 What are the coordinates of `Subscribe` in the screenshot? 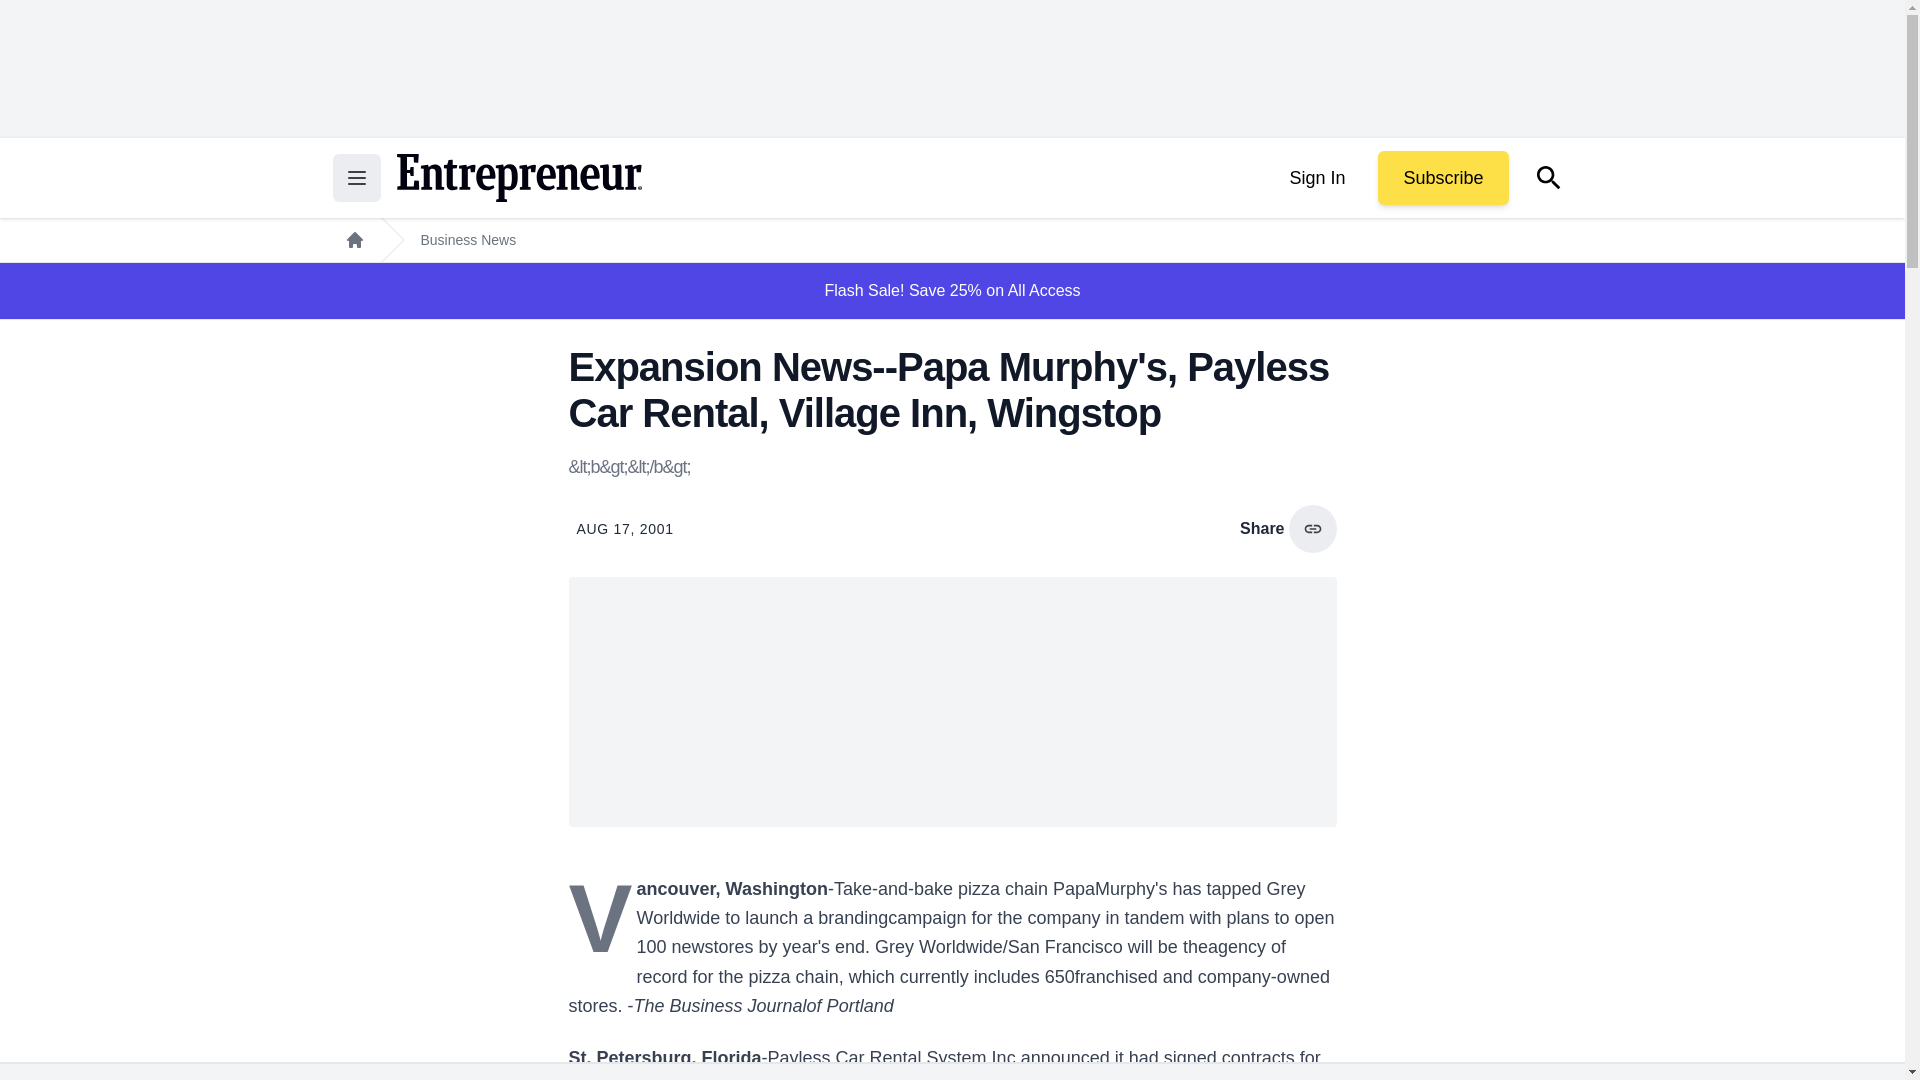 It's located at (1442, 178).